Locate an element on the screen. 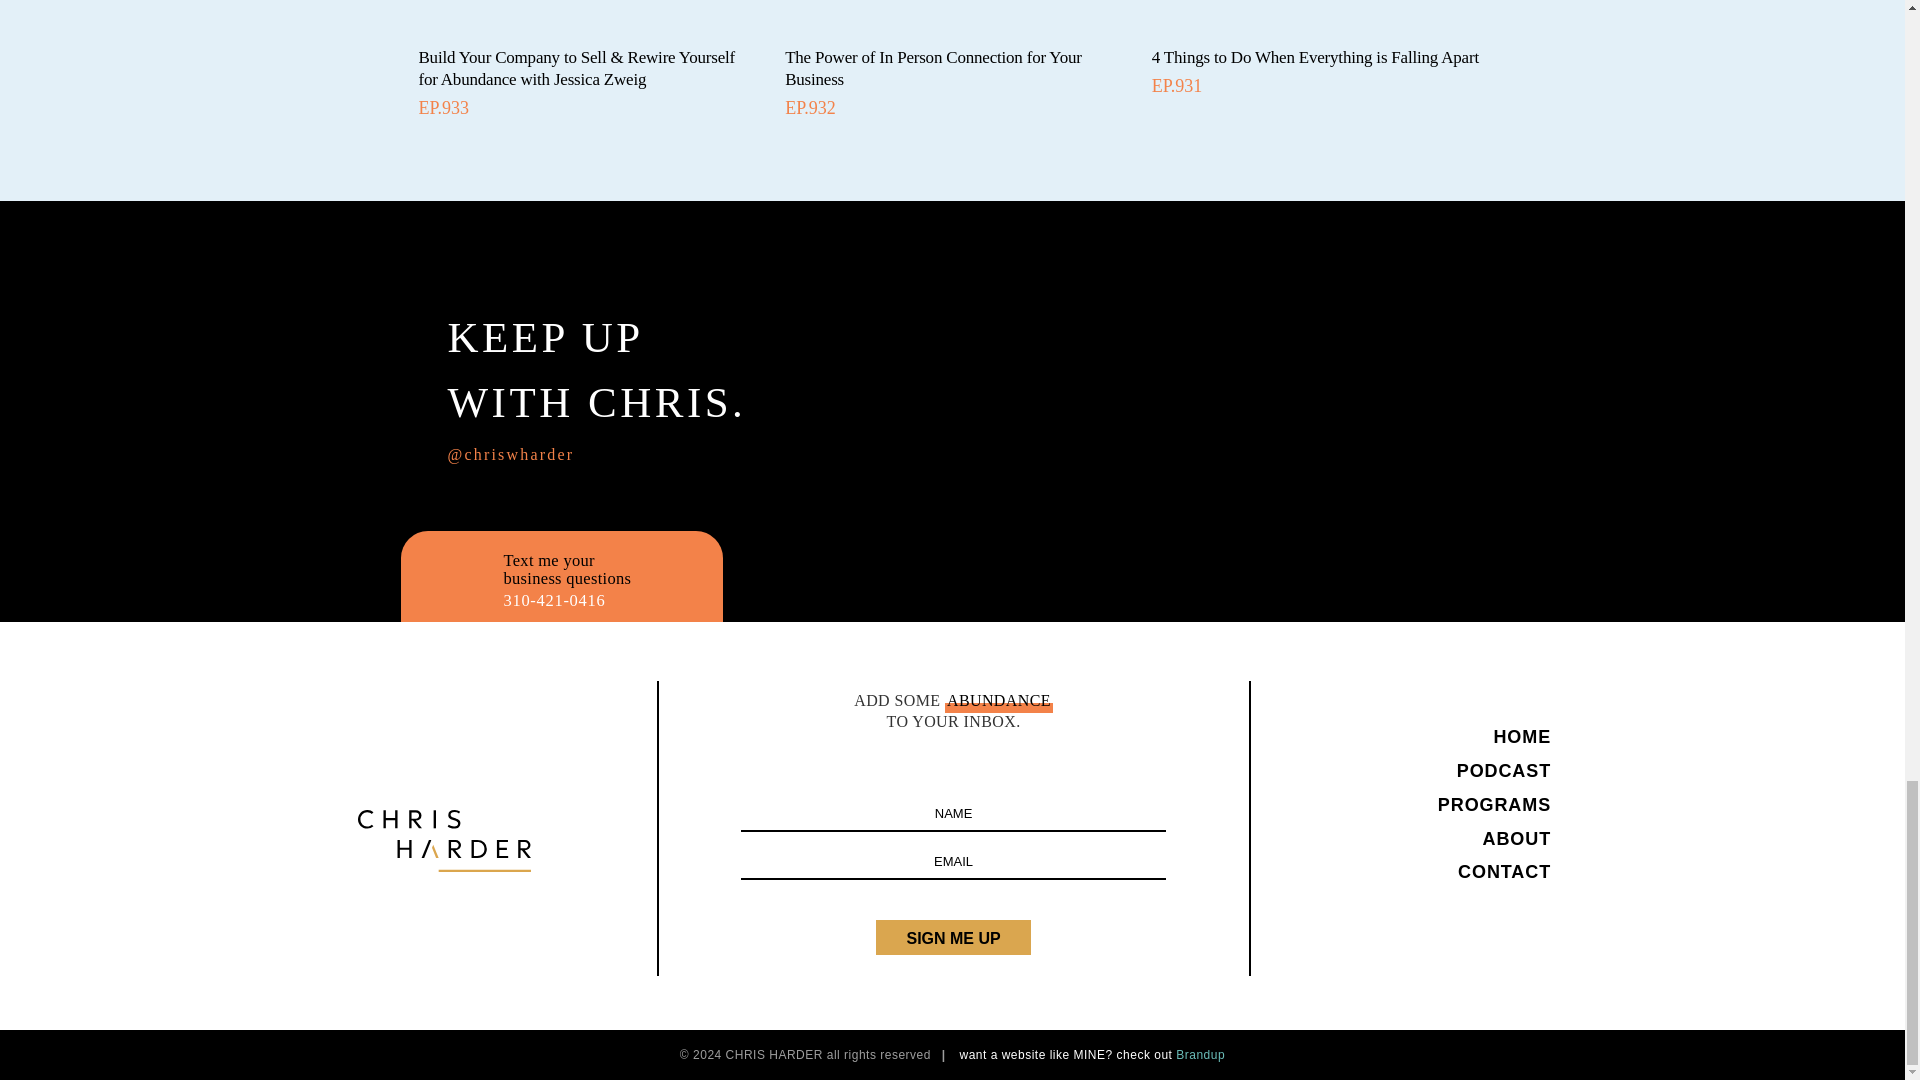 The height and width of the screenshot is (1080, 1920). Sign me up is located at coordinates (952, 937).